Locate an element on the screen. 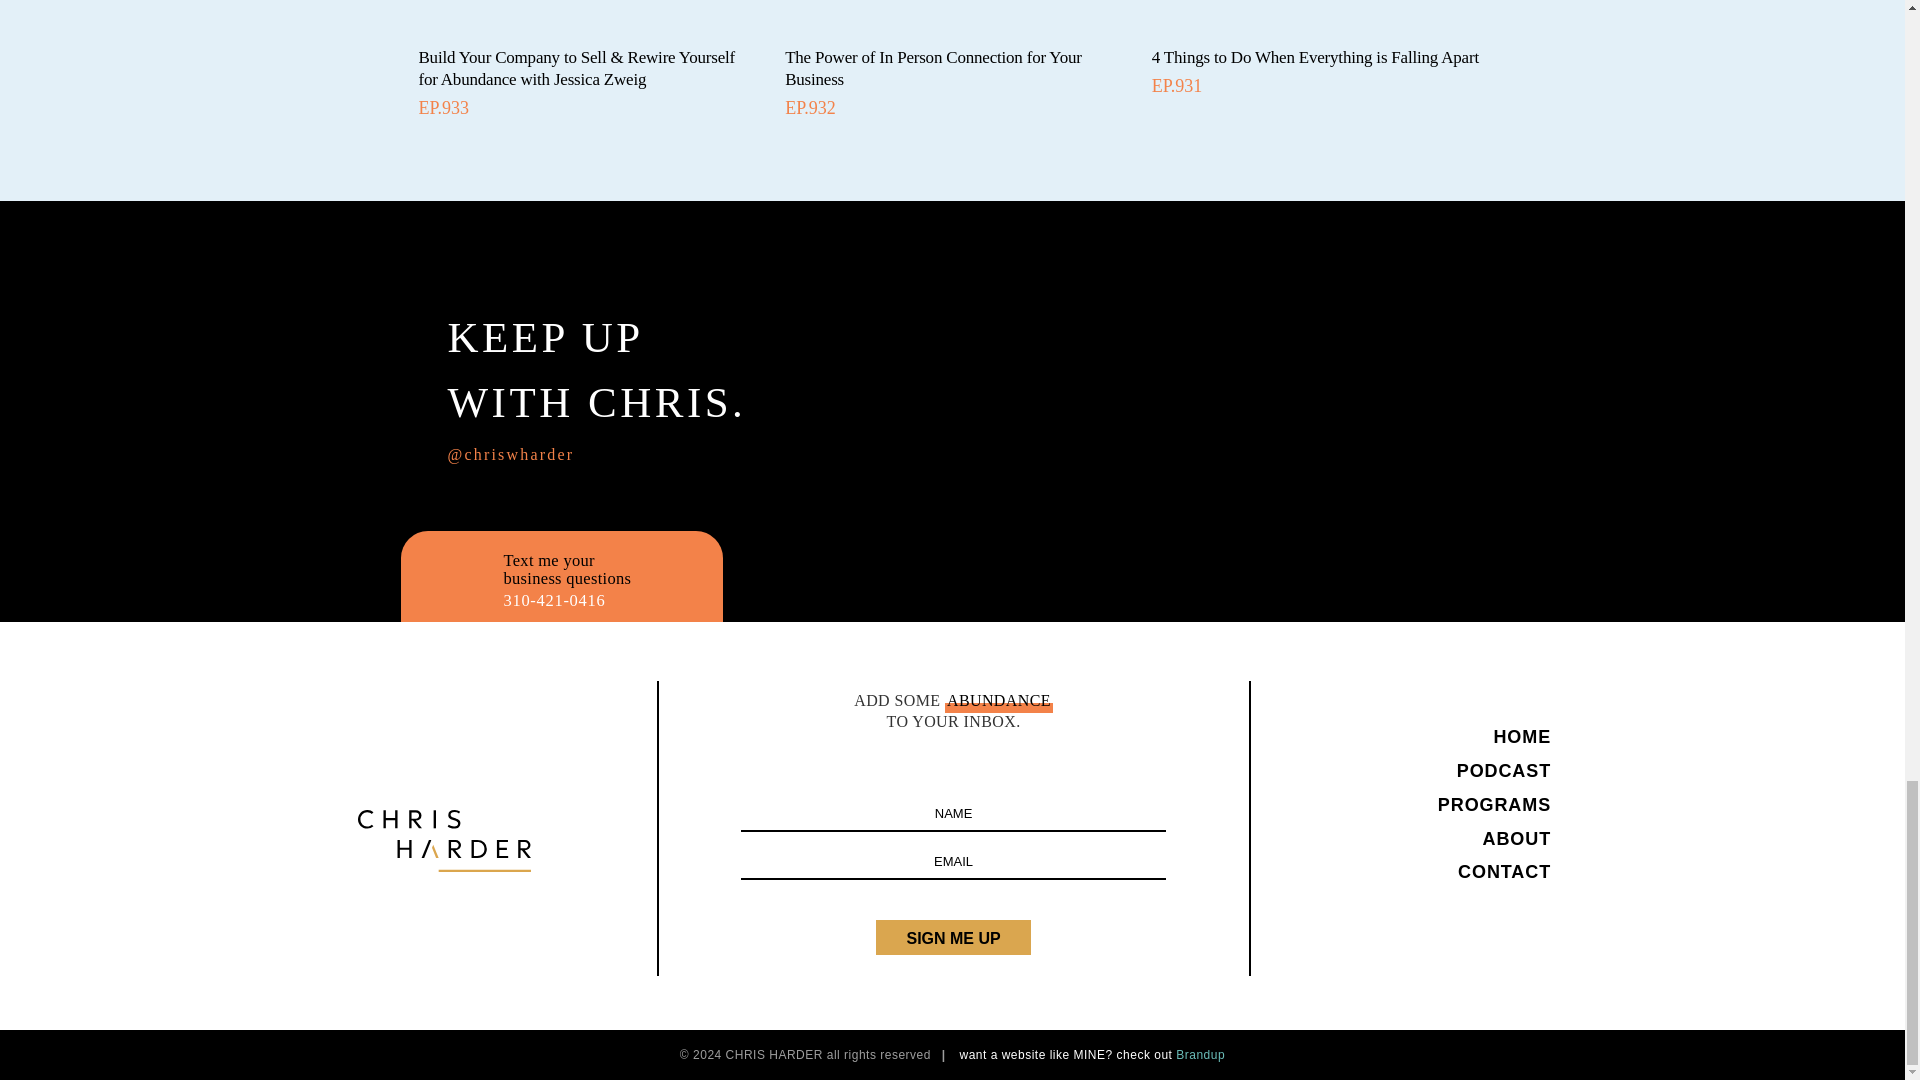 The height and width of the screenshot is (1080, 1920). Sign me up is located at coordinates (952, 937).